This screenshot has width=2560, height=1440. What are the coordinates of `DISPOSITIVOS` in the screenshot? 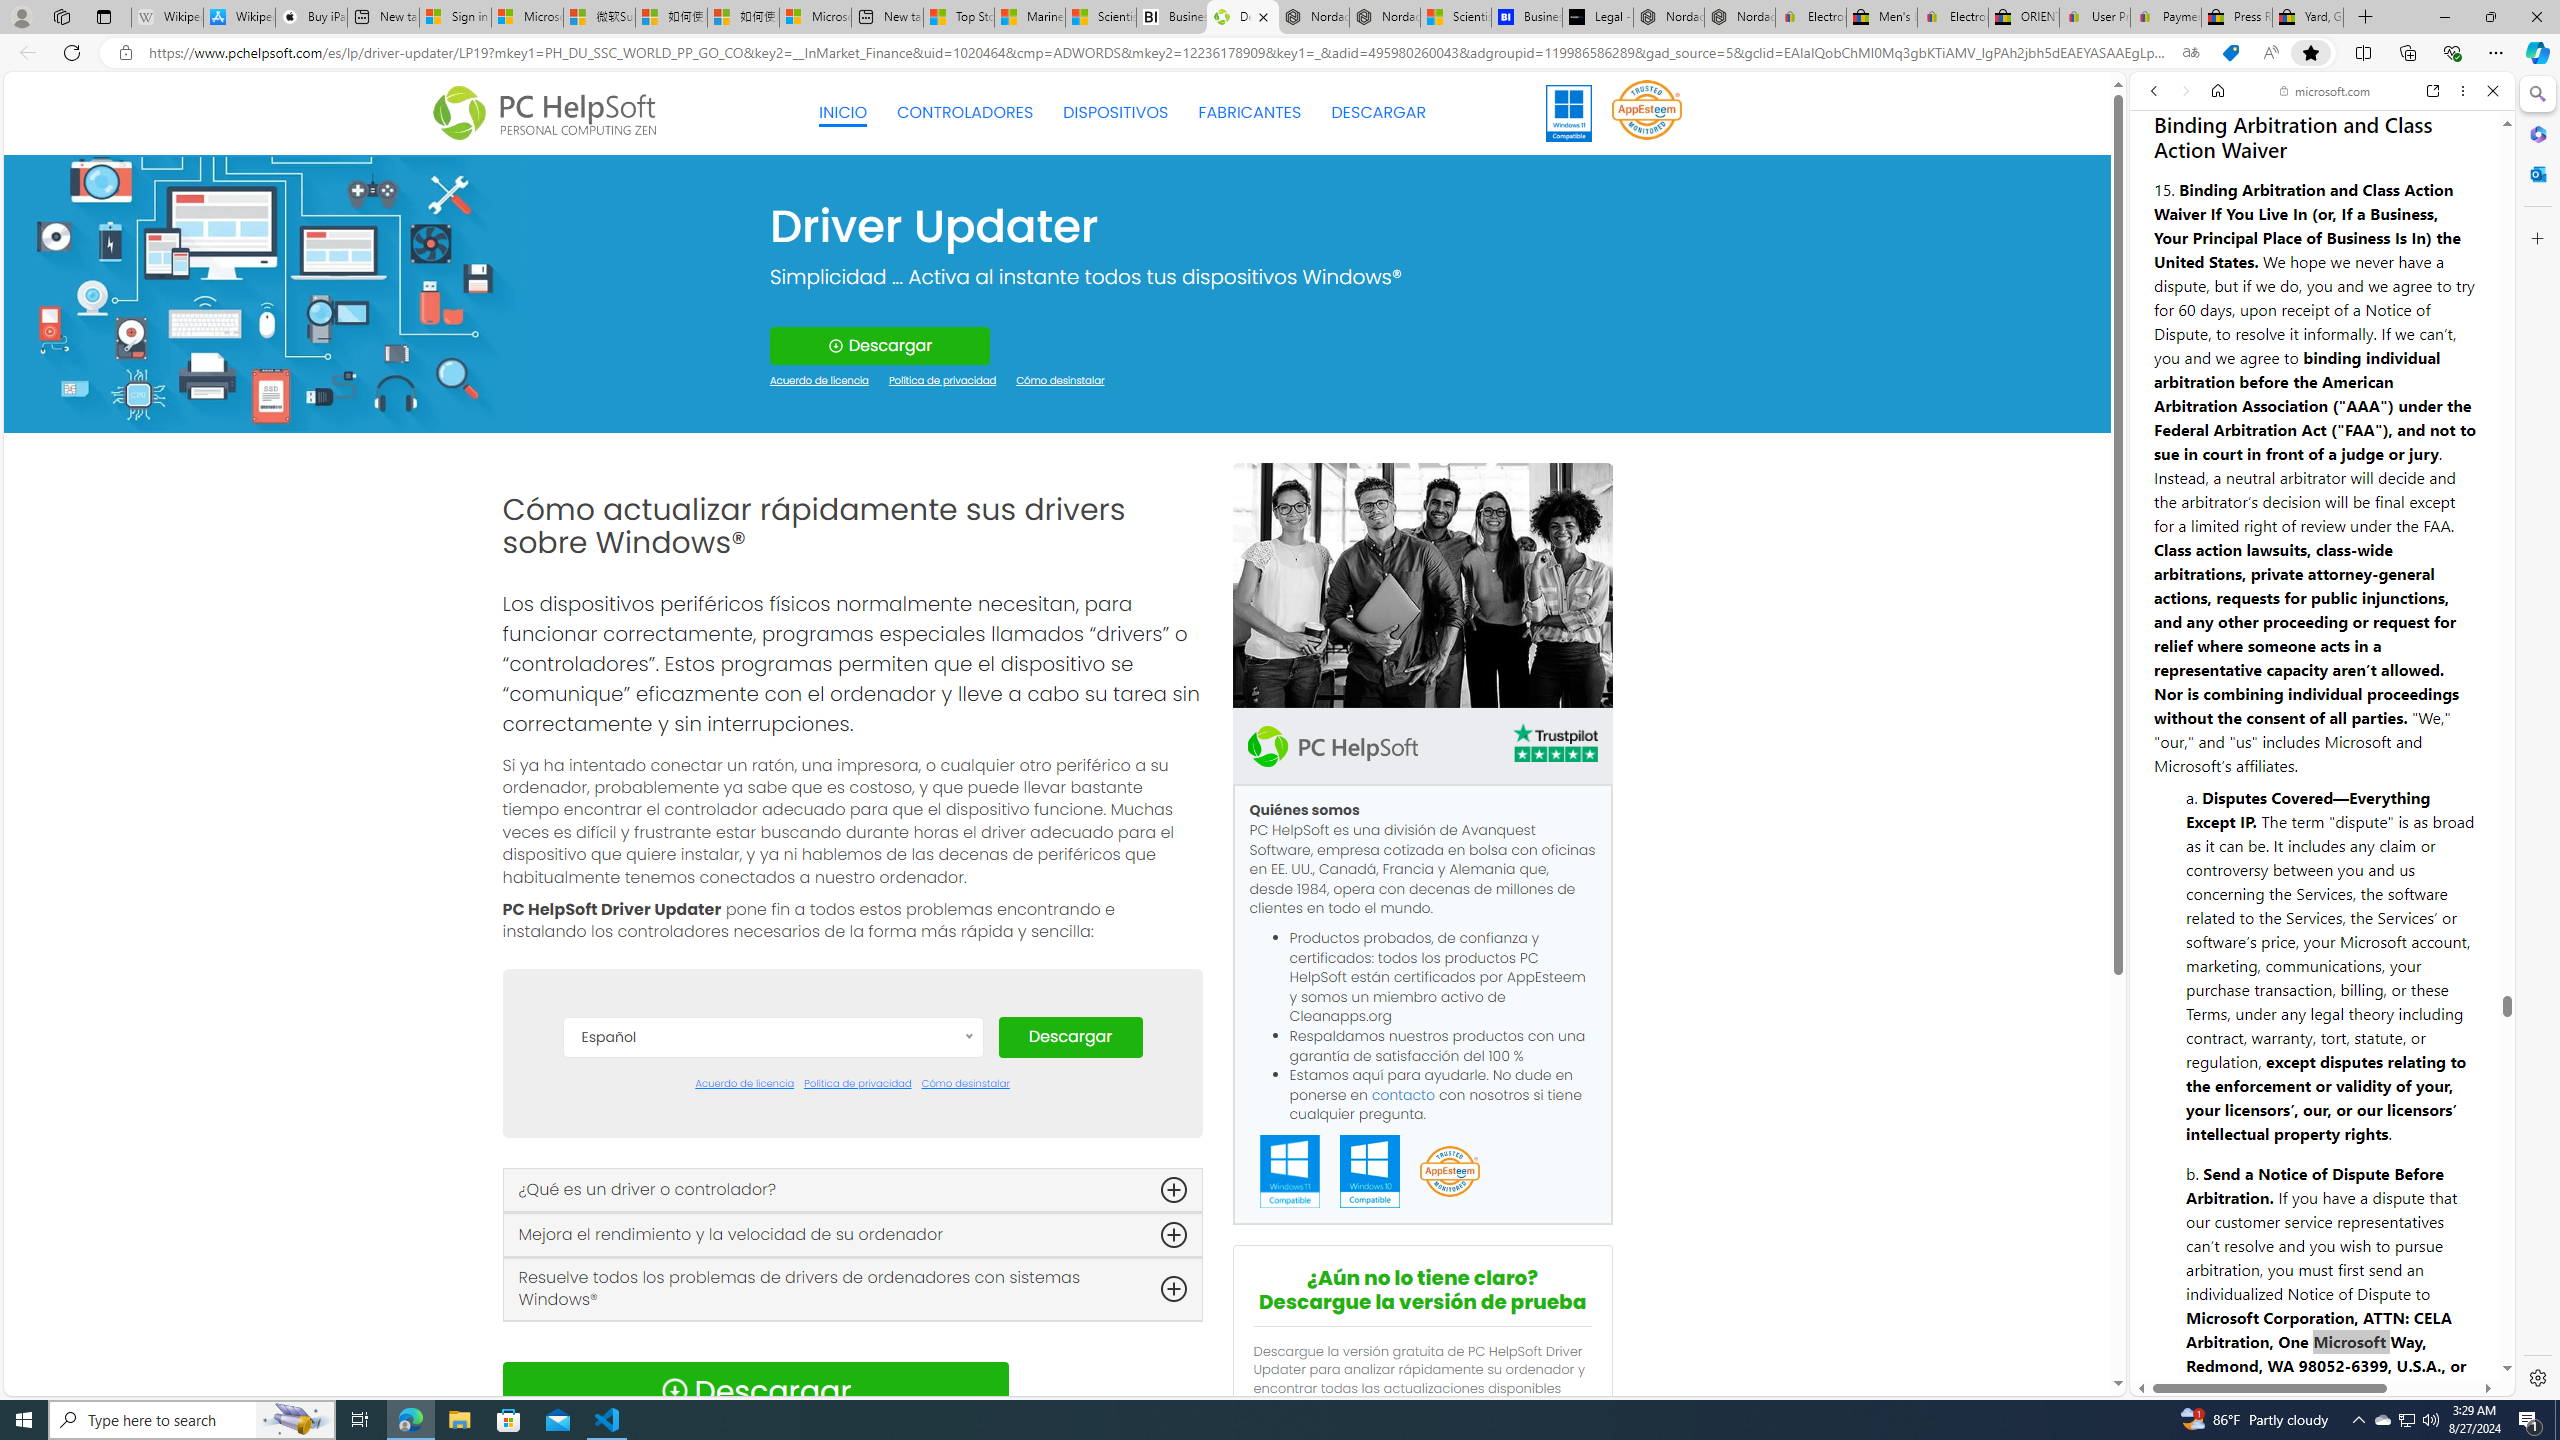 It's located at (1116, 112).